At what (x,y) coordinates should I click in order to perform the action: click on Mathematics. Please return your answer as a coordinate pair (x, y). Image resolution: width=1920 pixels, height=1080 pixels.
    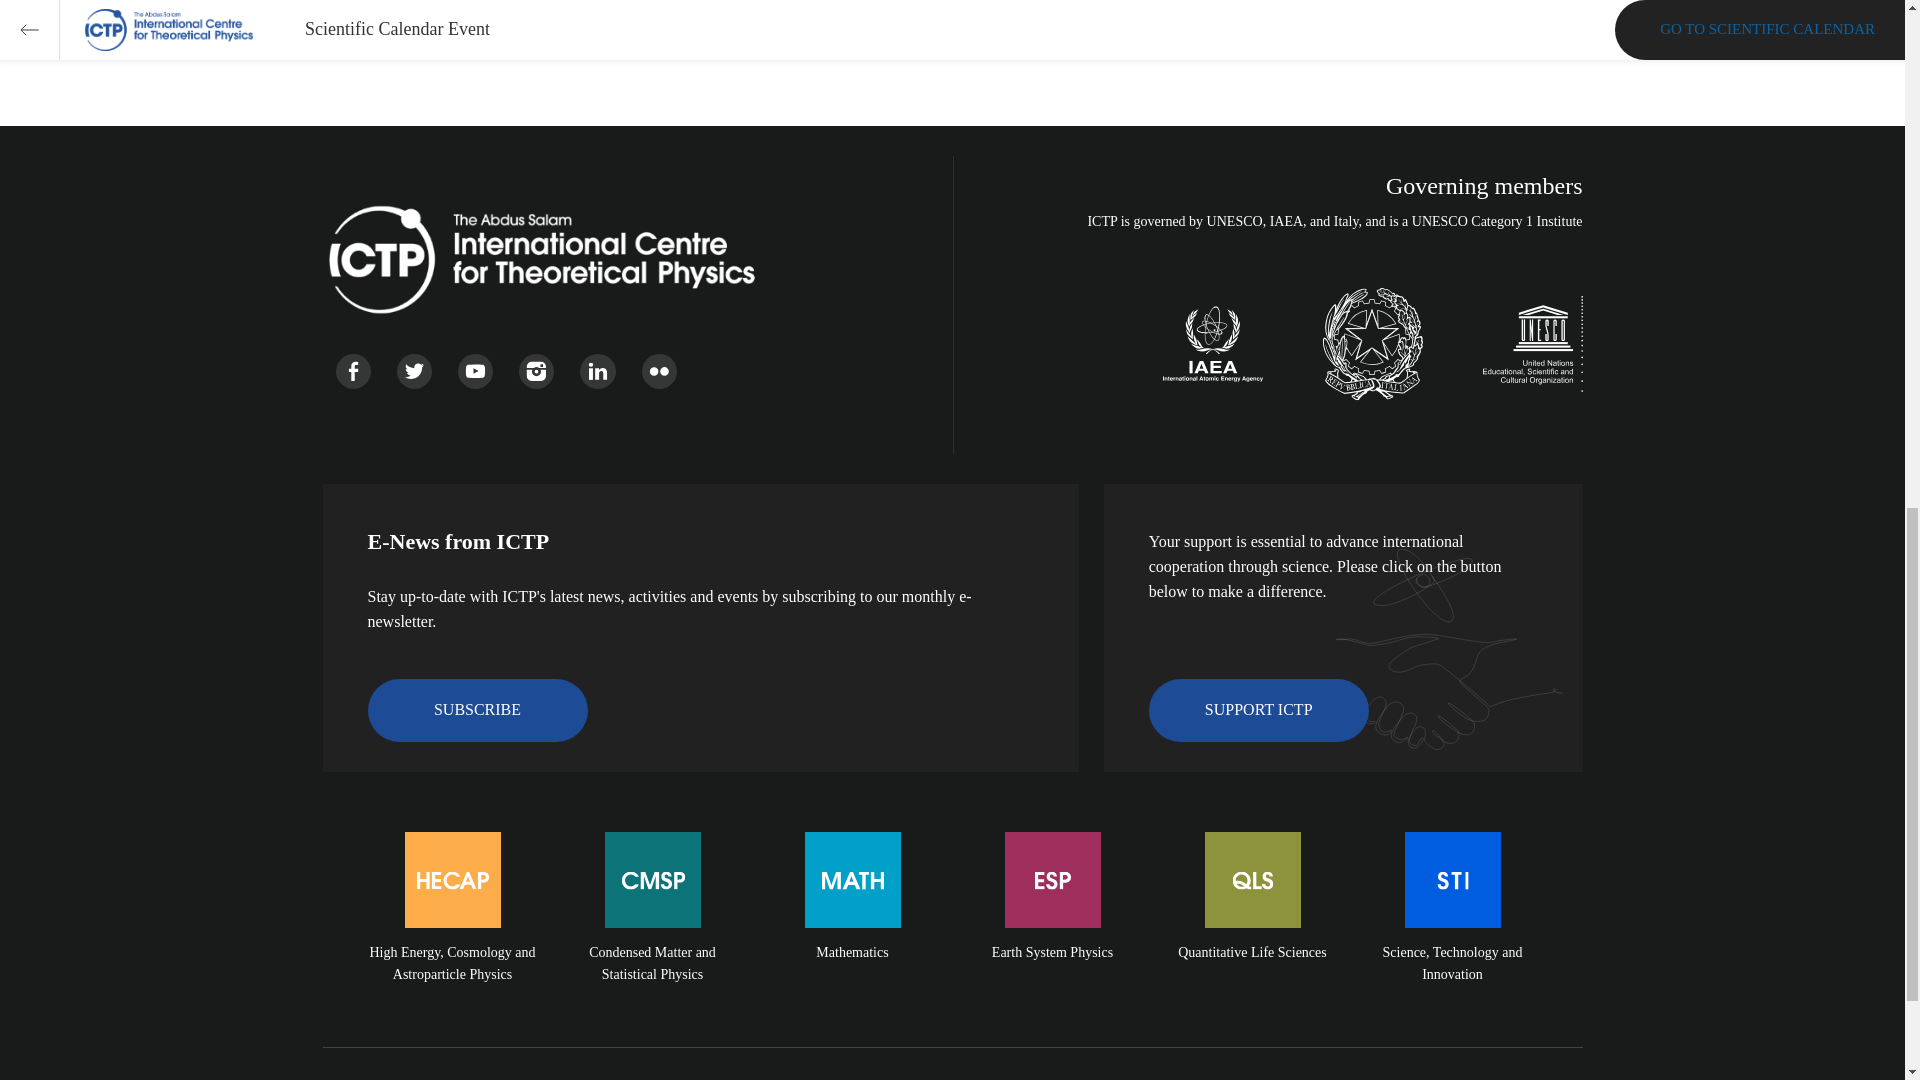
    Looking at the image, I should click on (853, 932).